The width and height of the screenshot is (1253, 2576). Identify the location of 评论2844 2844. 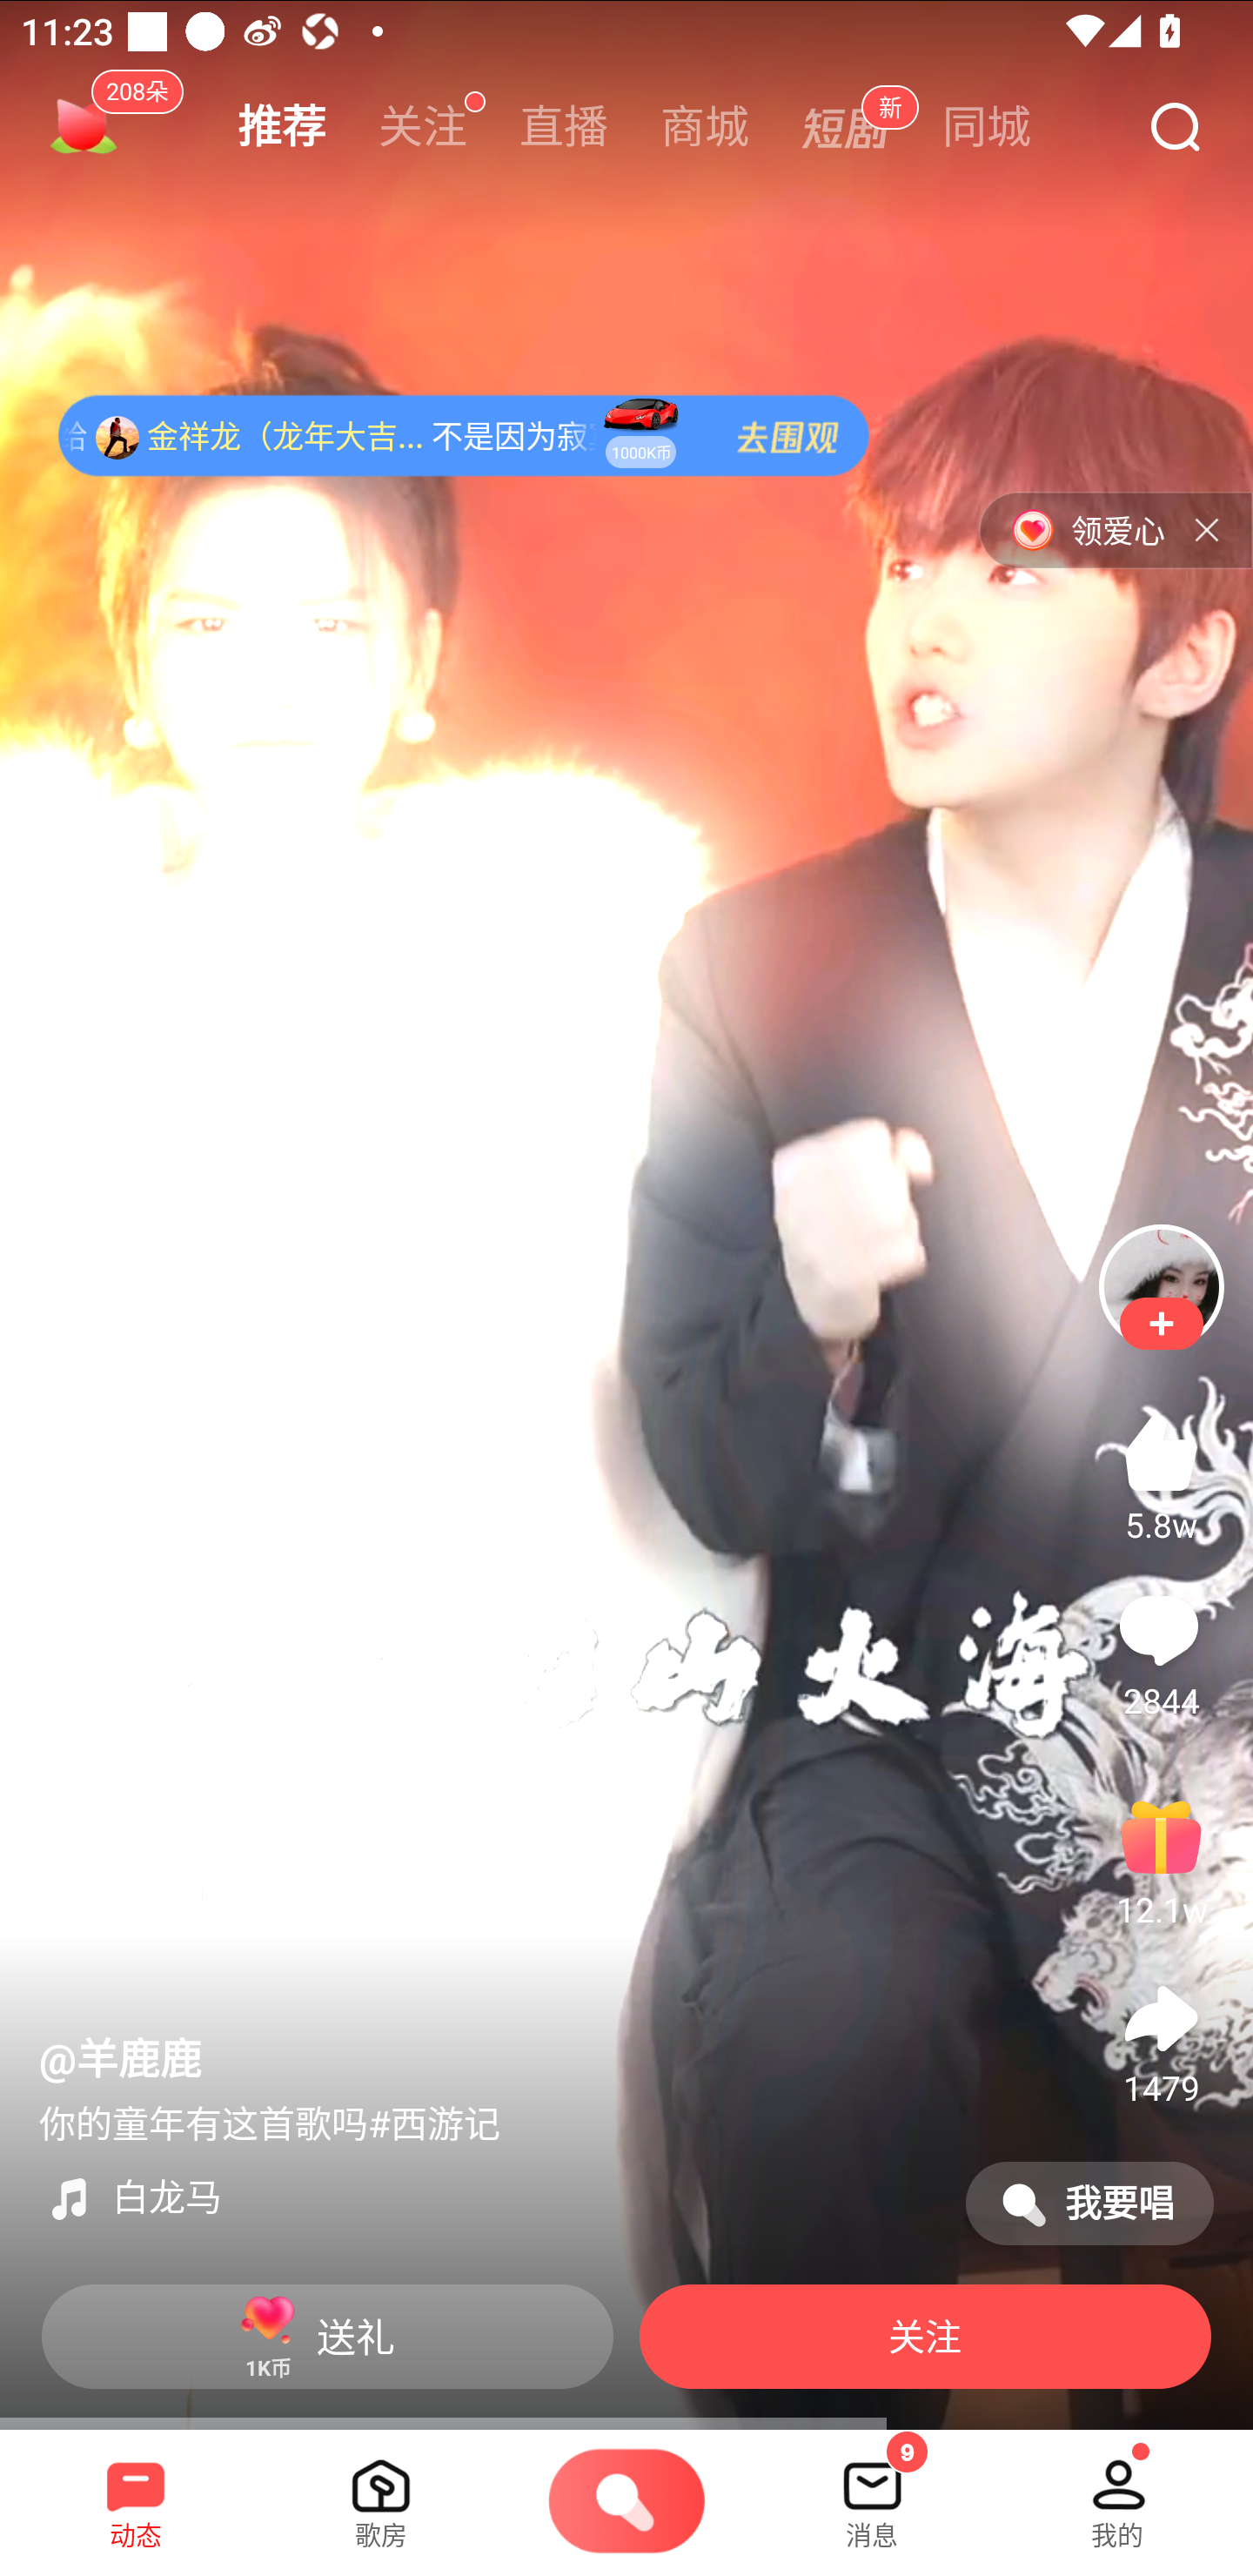
(1161, 1650).